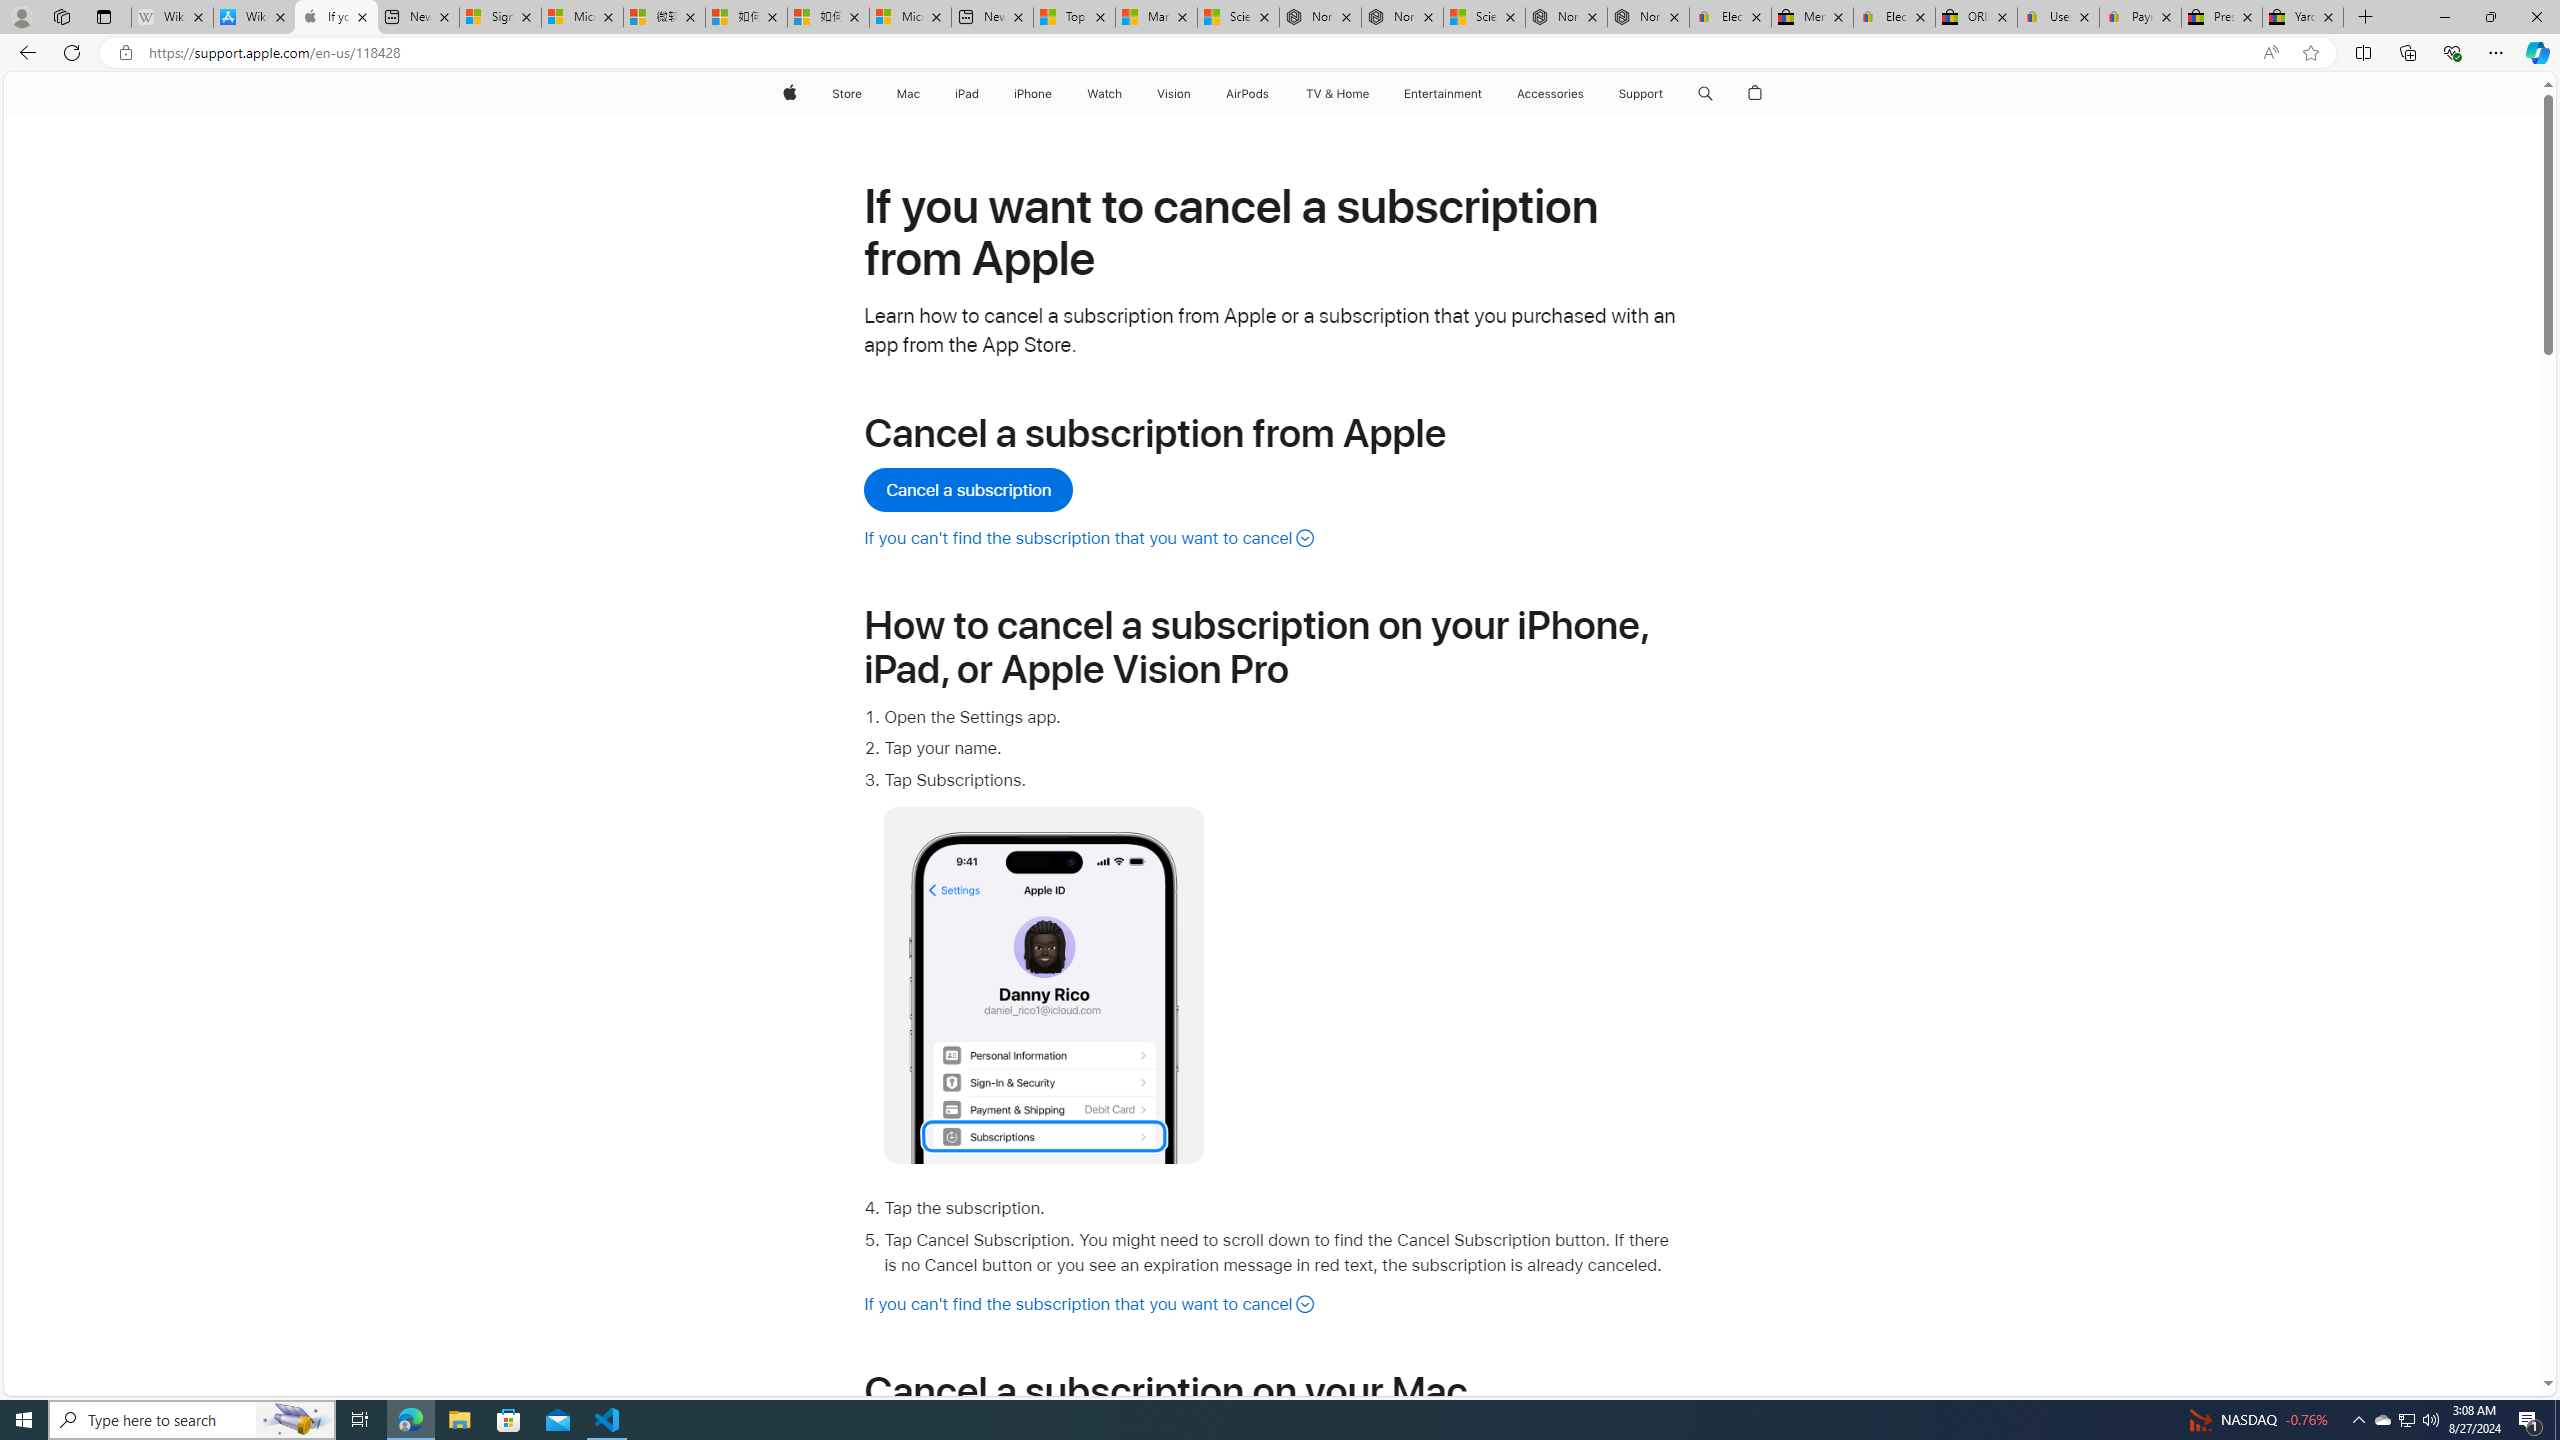 The image size is (2560, 1440). I want to click on Class: globalnav-item globalnav-search shift-0-1, so click(1706, 94).